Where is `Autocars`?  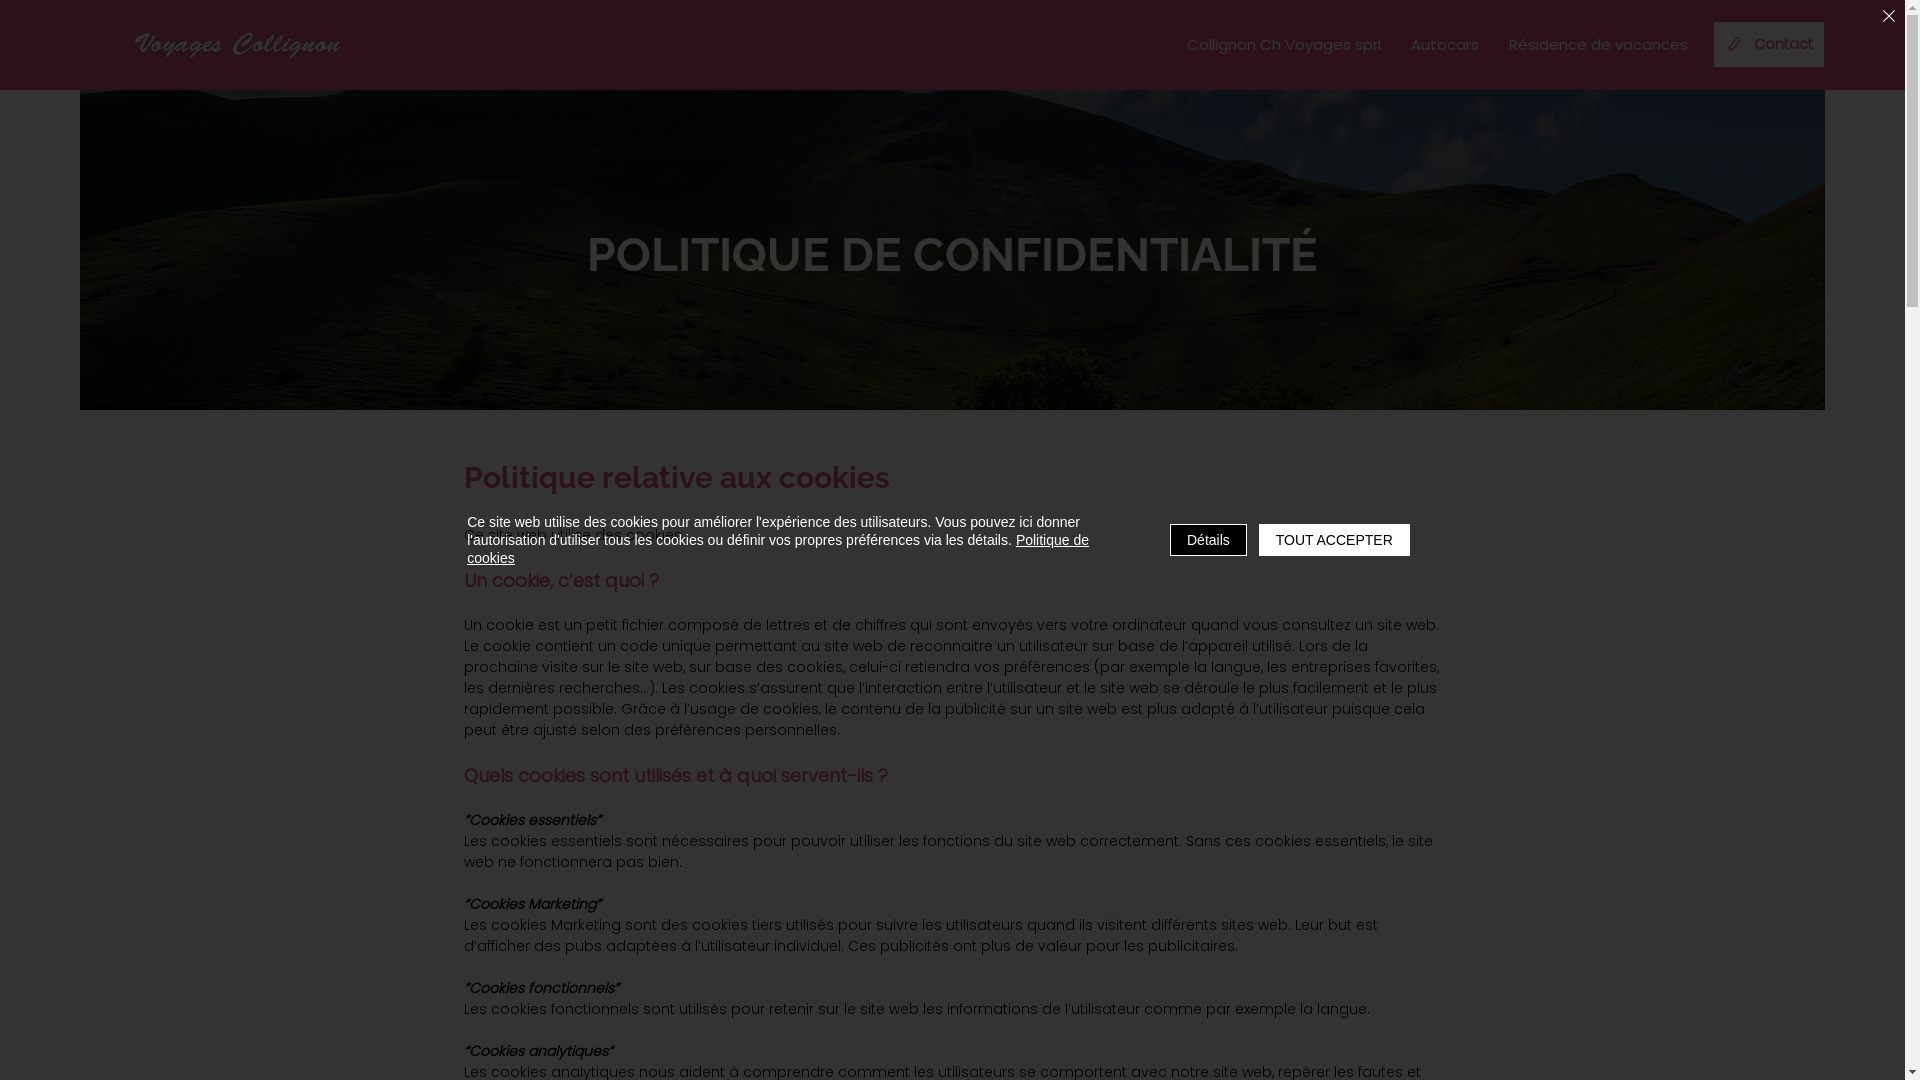
Autocars is located at coordinates (1445, 45).